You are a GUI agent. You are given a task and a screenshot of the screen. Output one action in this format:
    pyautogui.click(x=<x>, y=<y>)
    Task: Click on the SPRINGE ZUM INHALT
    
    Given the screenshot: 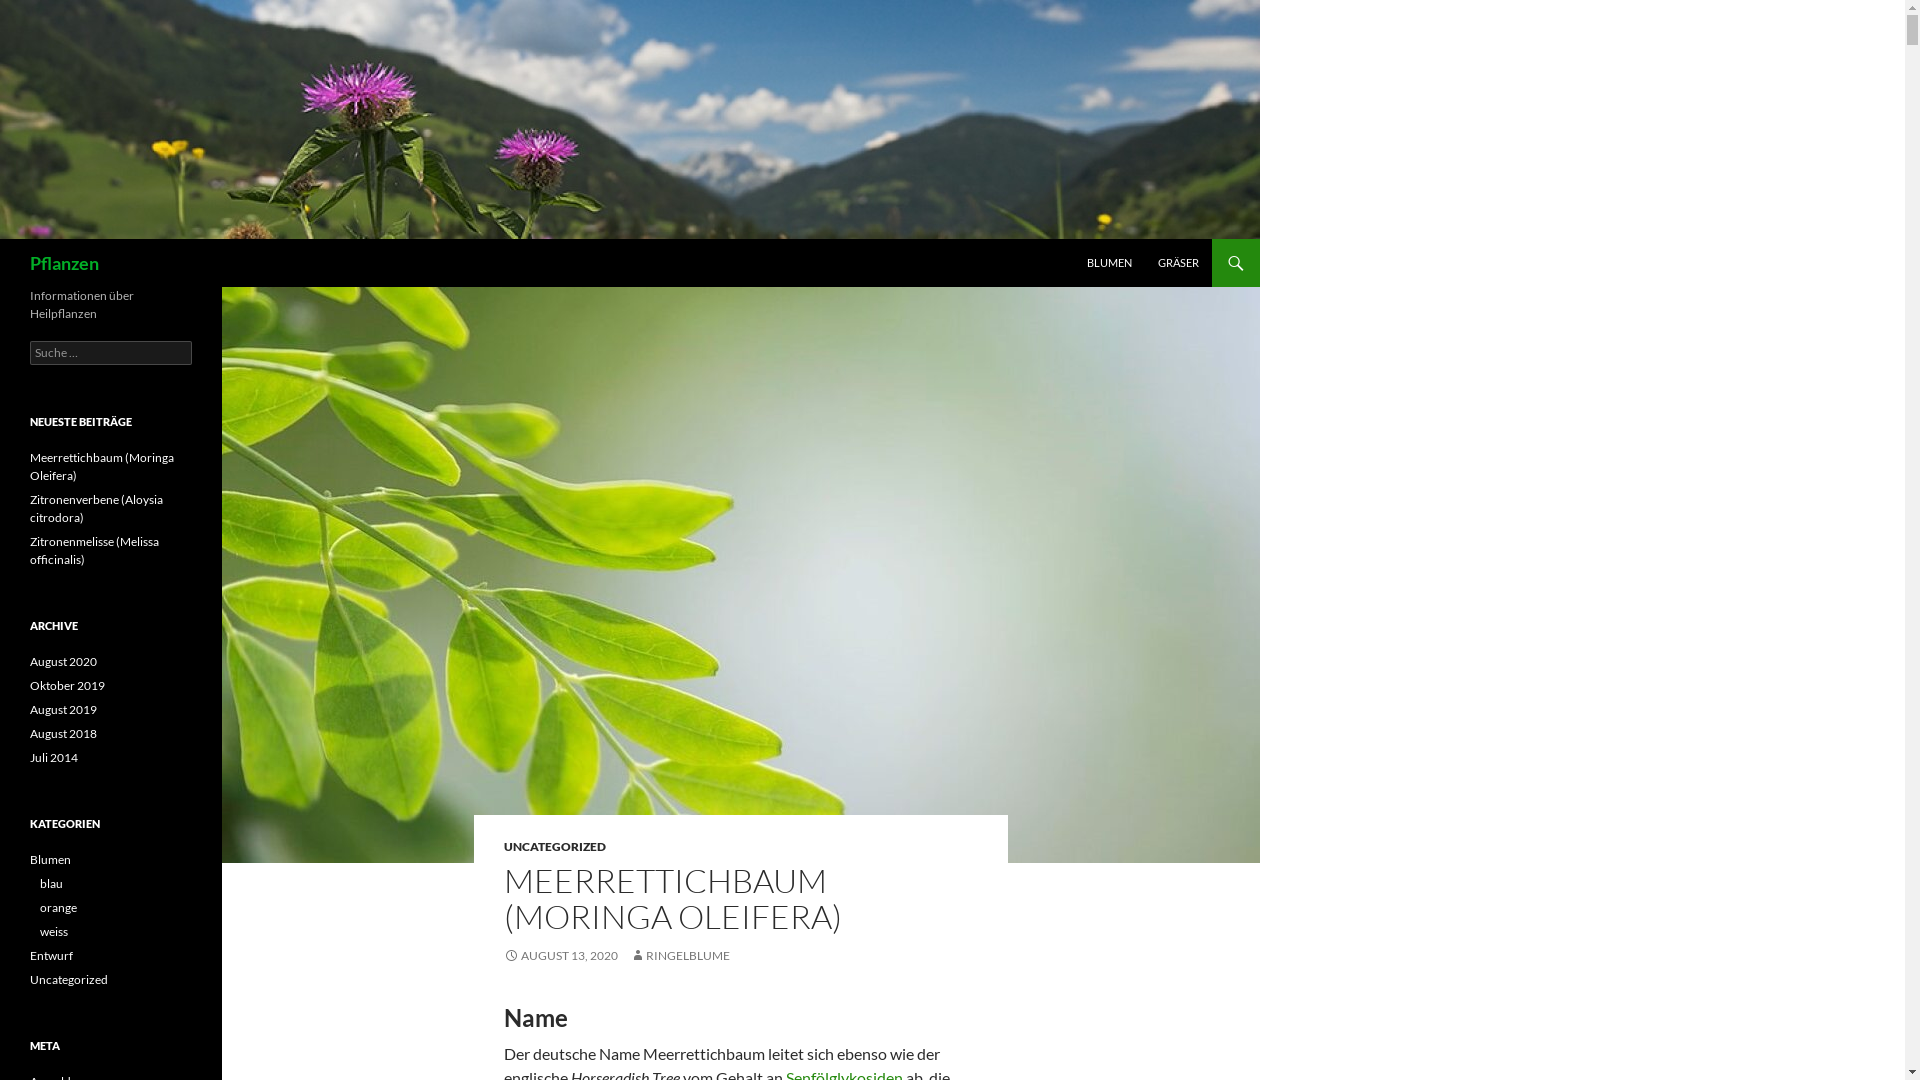 What is the action you would take?
    pyautogui.click(x=1088, y=240)
    